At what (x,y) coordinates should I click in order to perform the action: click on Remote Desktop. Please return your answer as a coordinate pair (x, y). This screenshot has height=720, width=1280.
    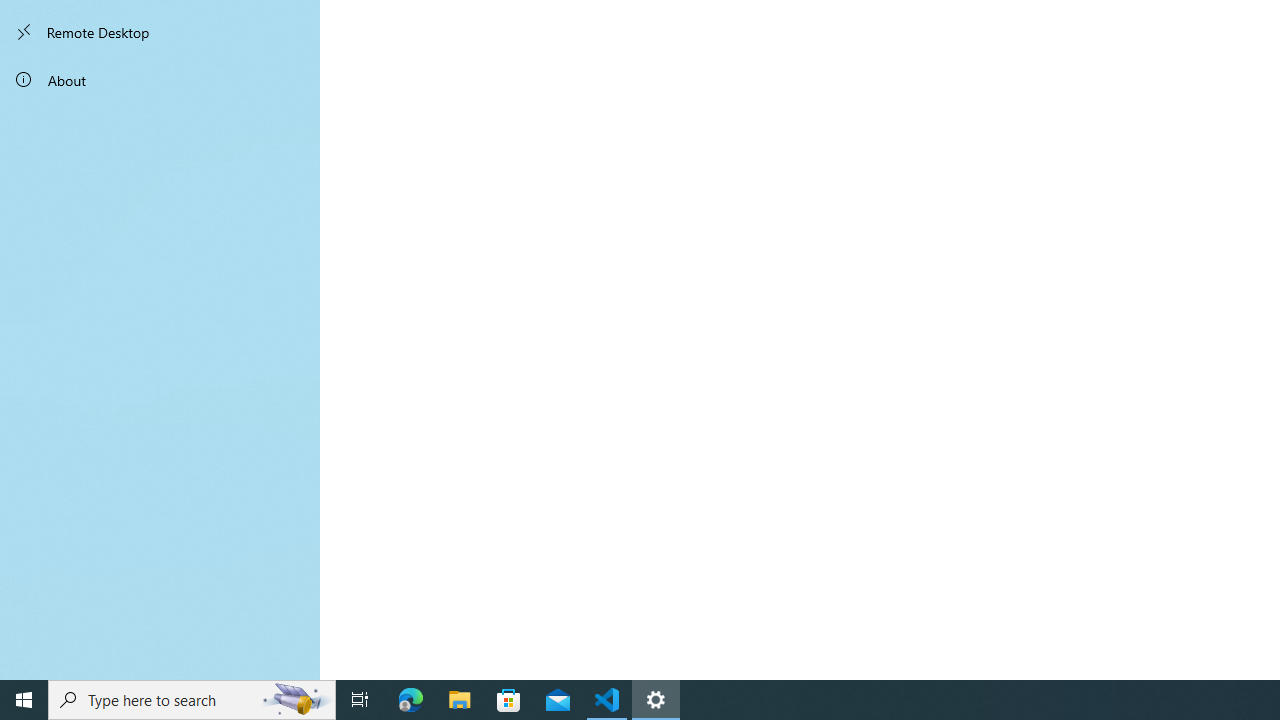
    Looking at the image, I should click on (160, 32).